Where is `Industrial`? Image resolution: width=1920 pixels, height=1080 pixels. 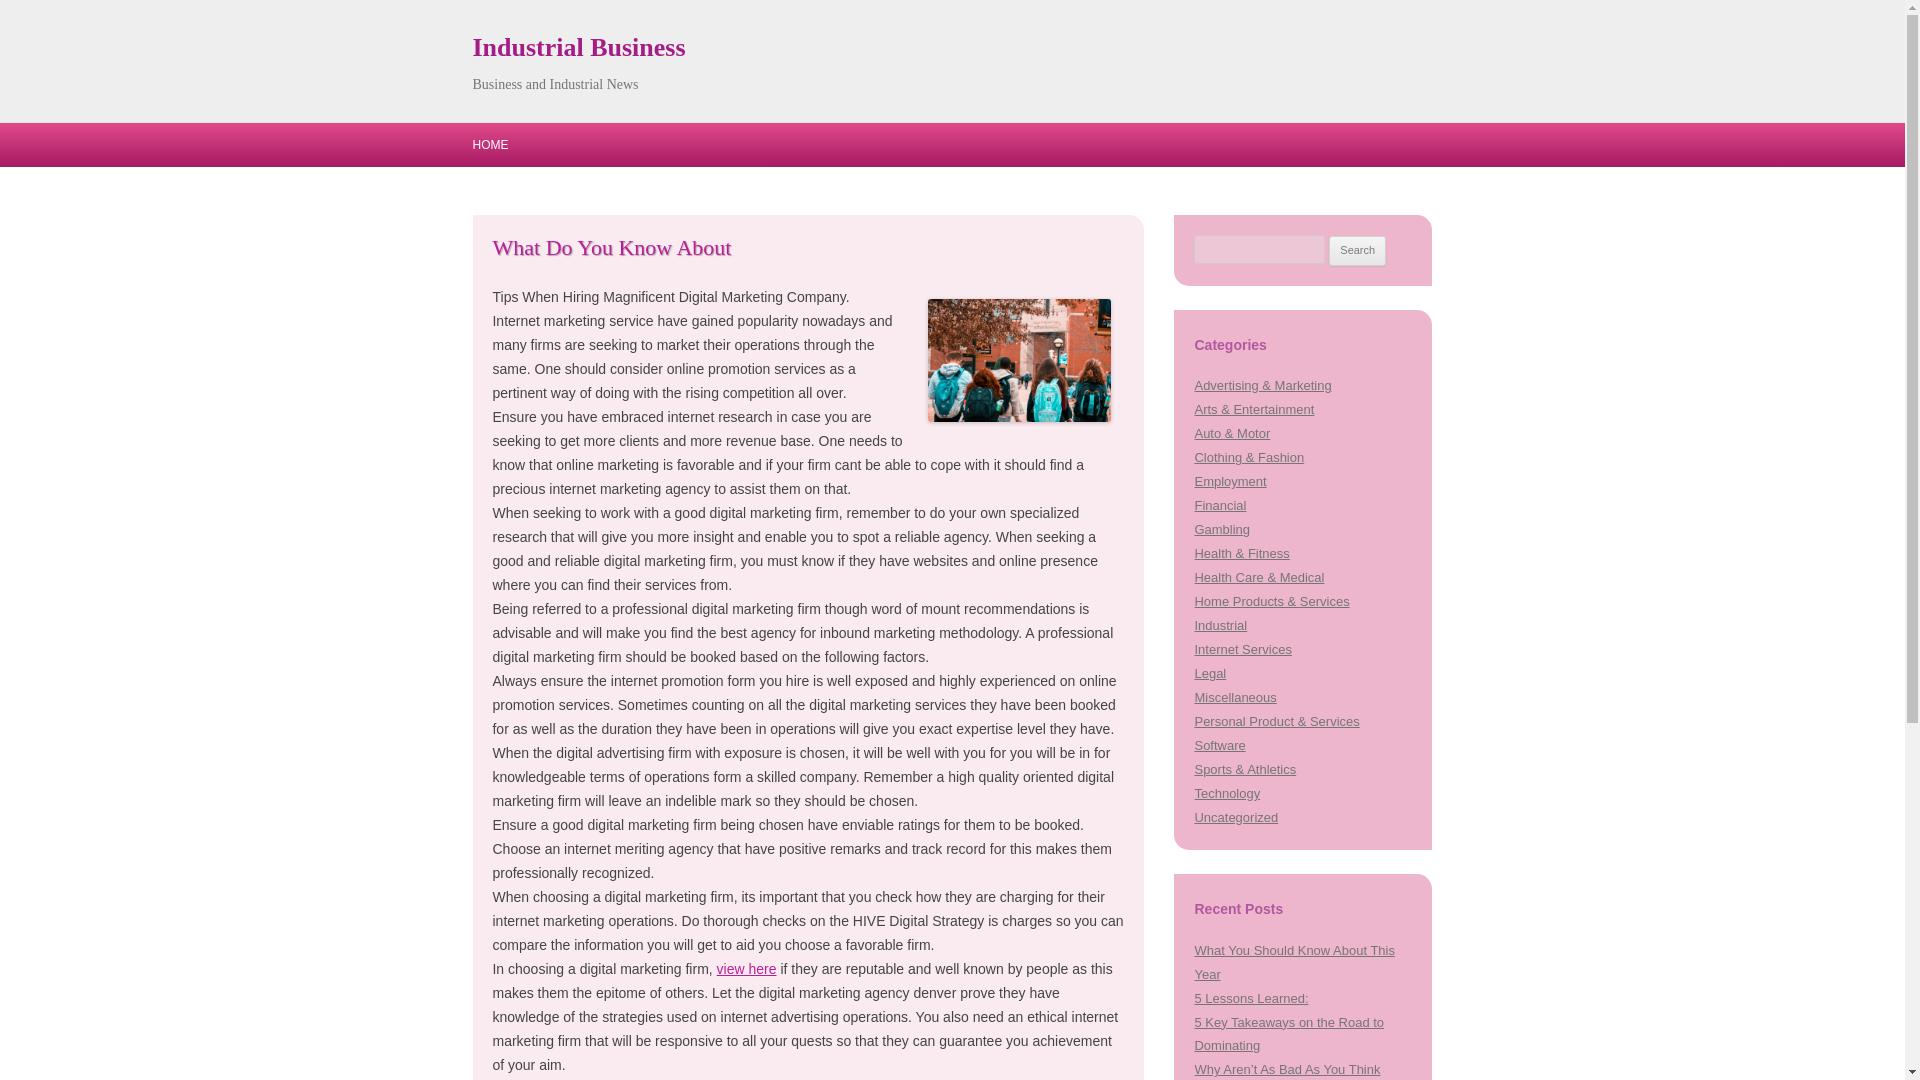
Industrial is located at coordinates (1220, 624).